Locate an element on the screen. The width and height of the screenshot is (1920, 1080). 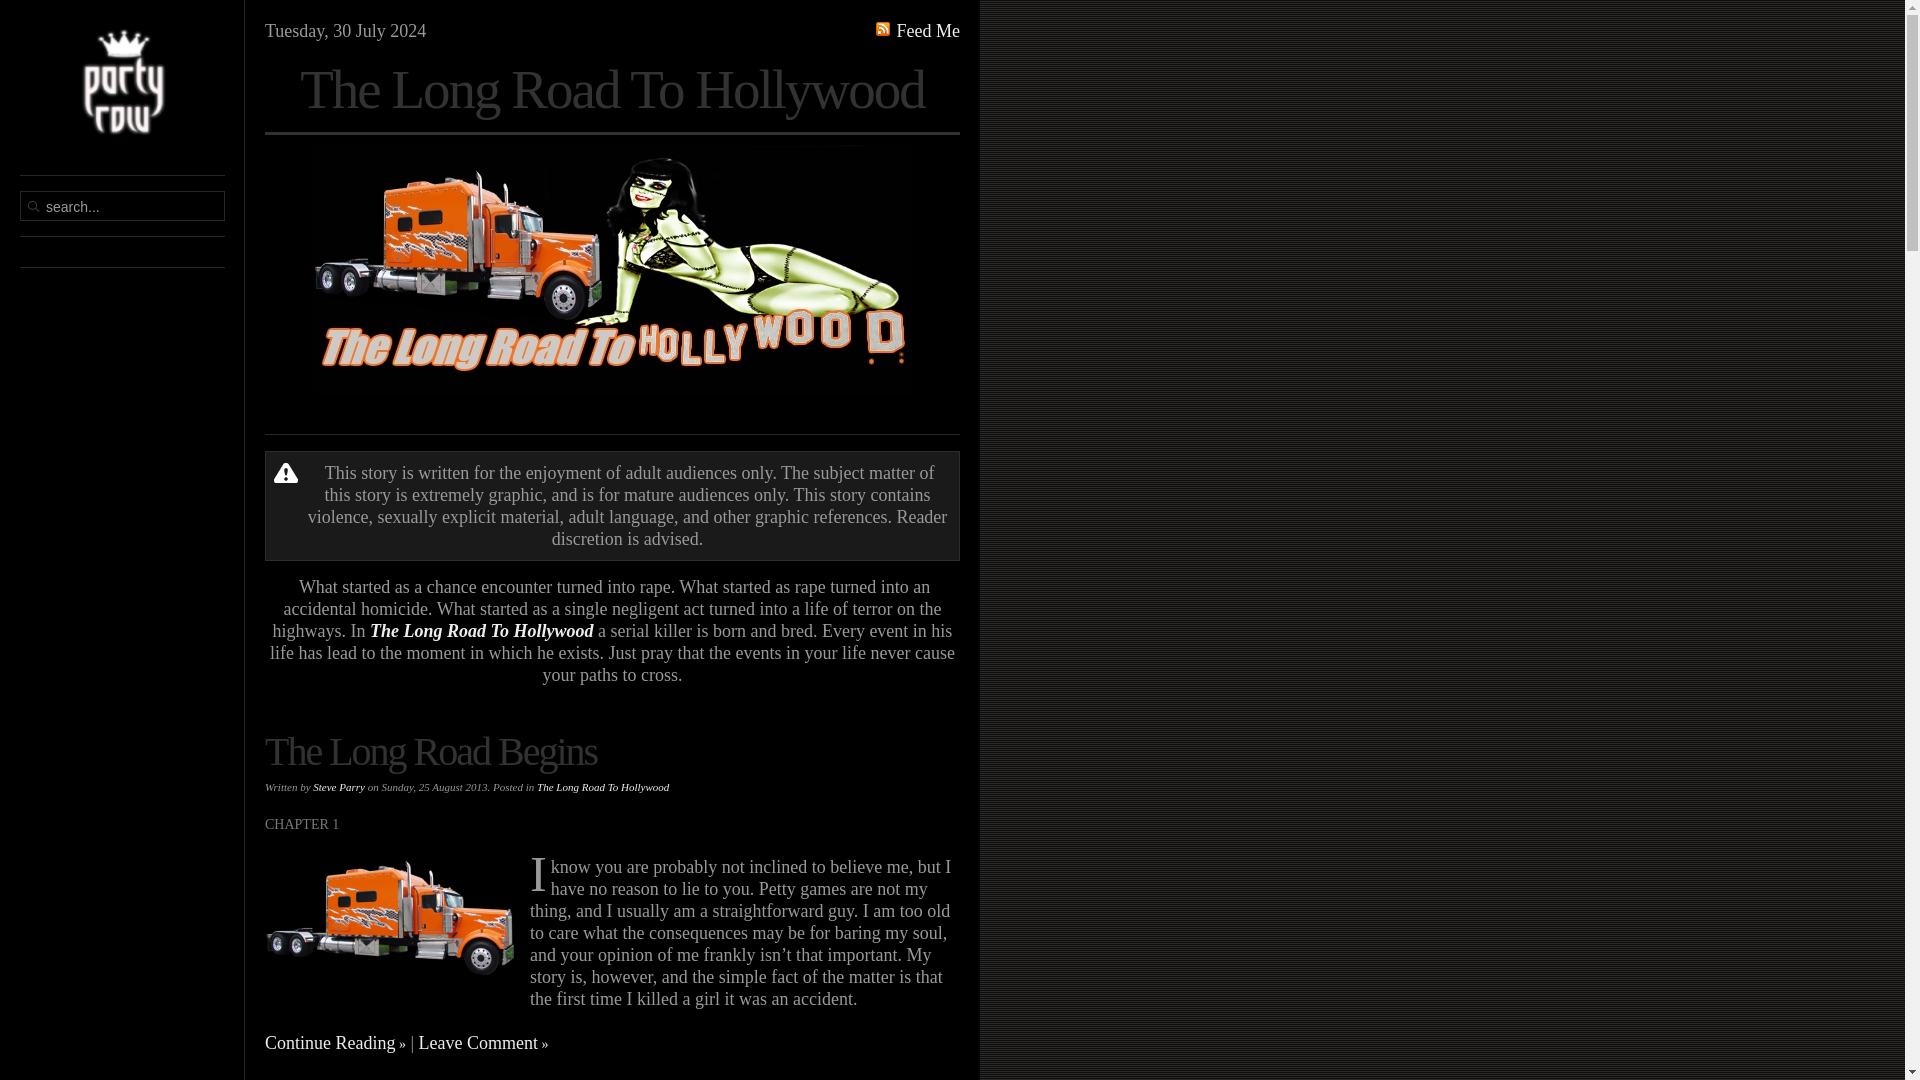
The Long Road To Hollywood is located at coordinates (612, 282).